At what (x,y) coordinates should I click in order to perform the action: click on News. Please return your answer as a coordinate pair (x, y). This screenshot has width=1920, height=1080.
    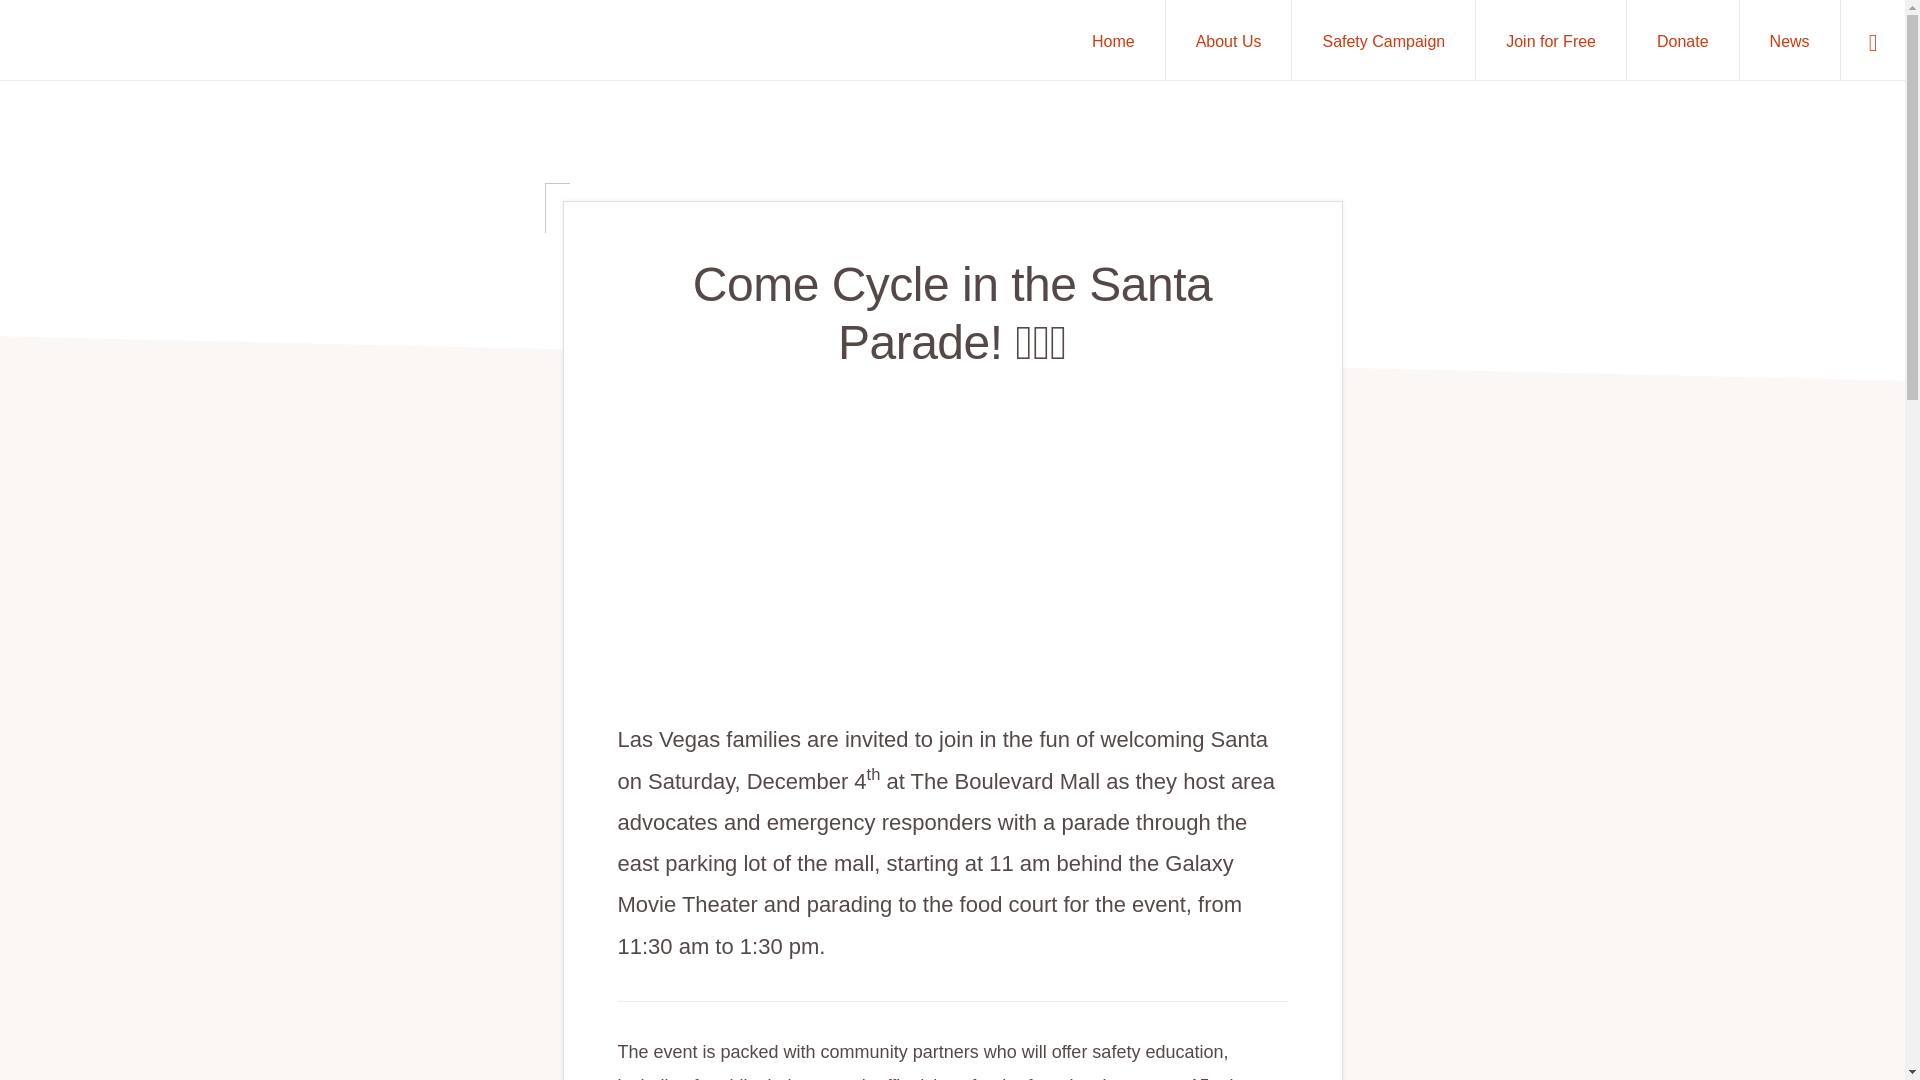
    Looking at the image, I should click on (1789, 40).